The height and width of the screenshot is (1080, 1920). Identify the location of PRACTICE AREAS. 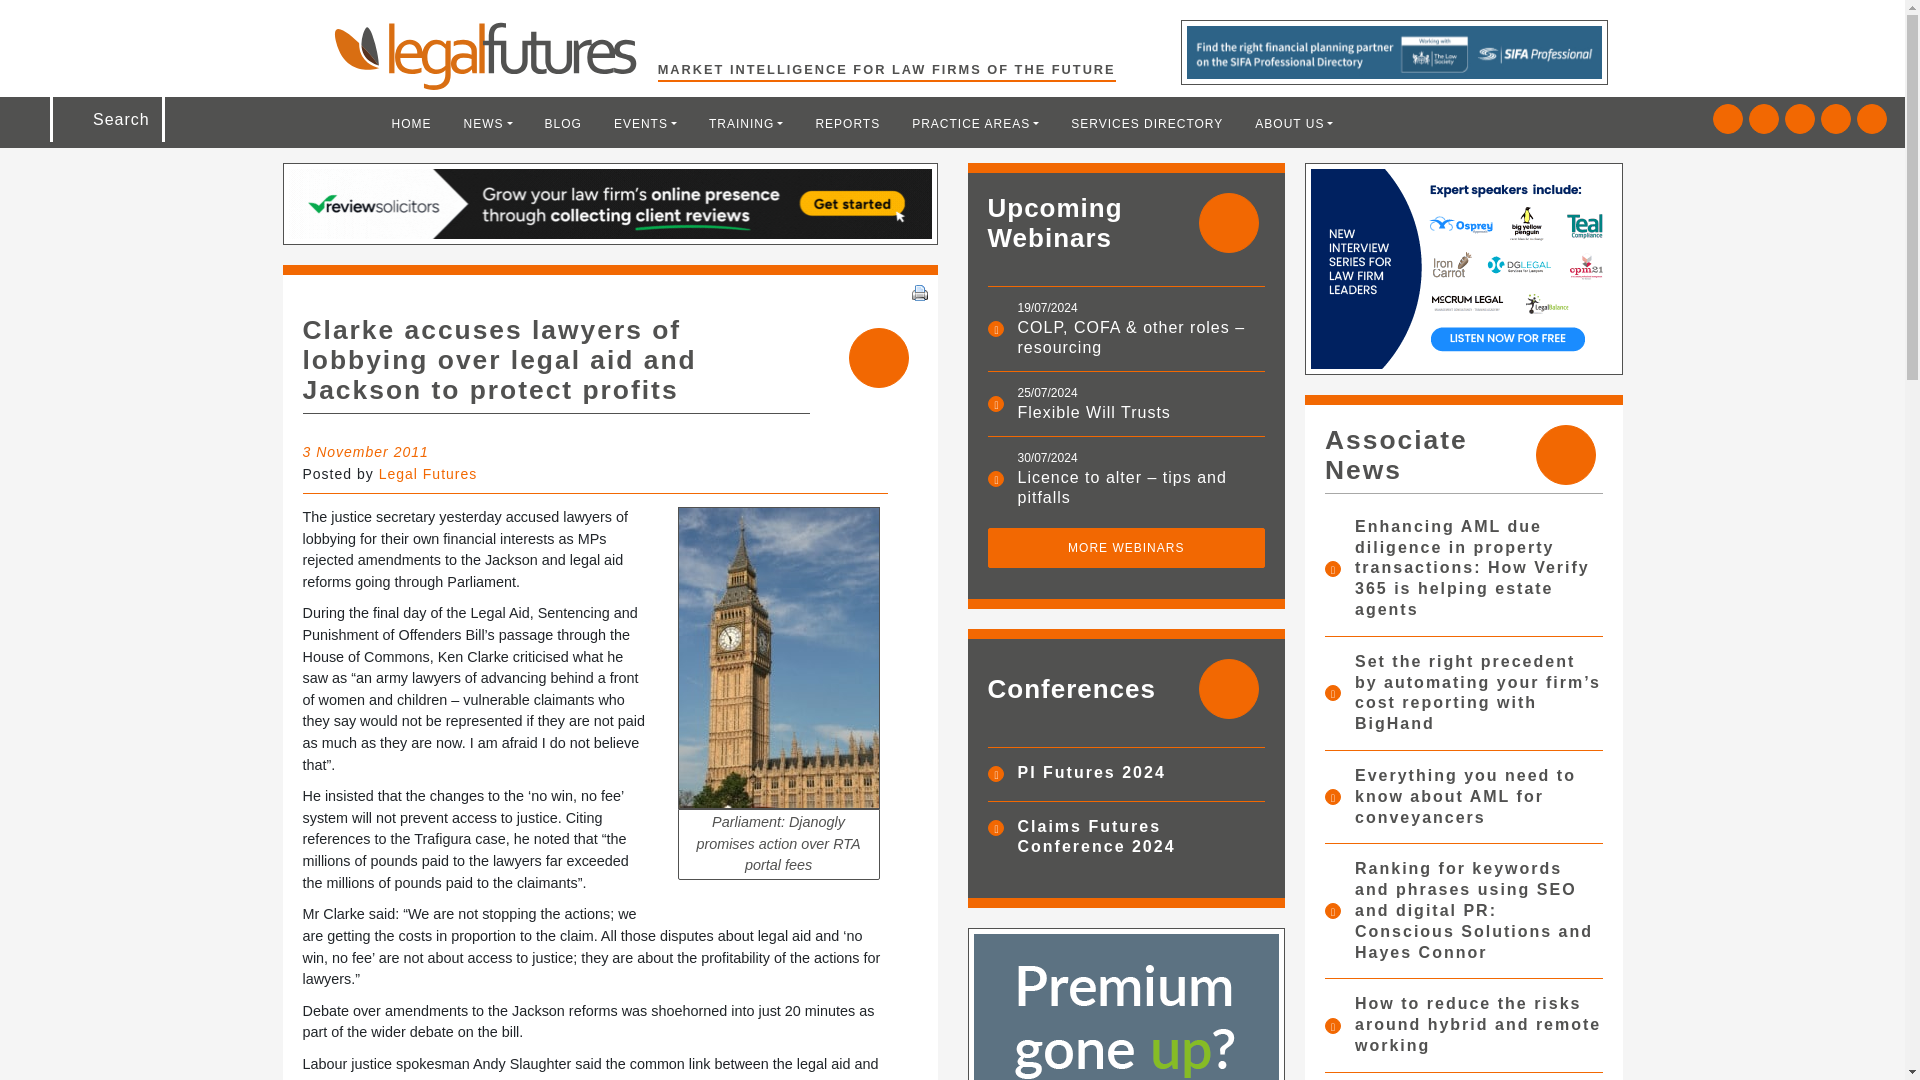
(975, 123).